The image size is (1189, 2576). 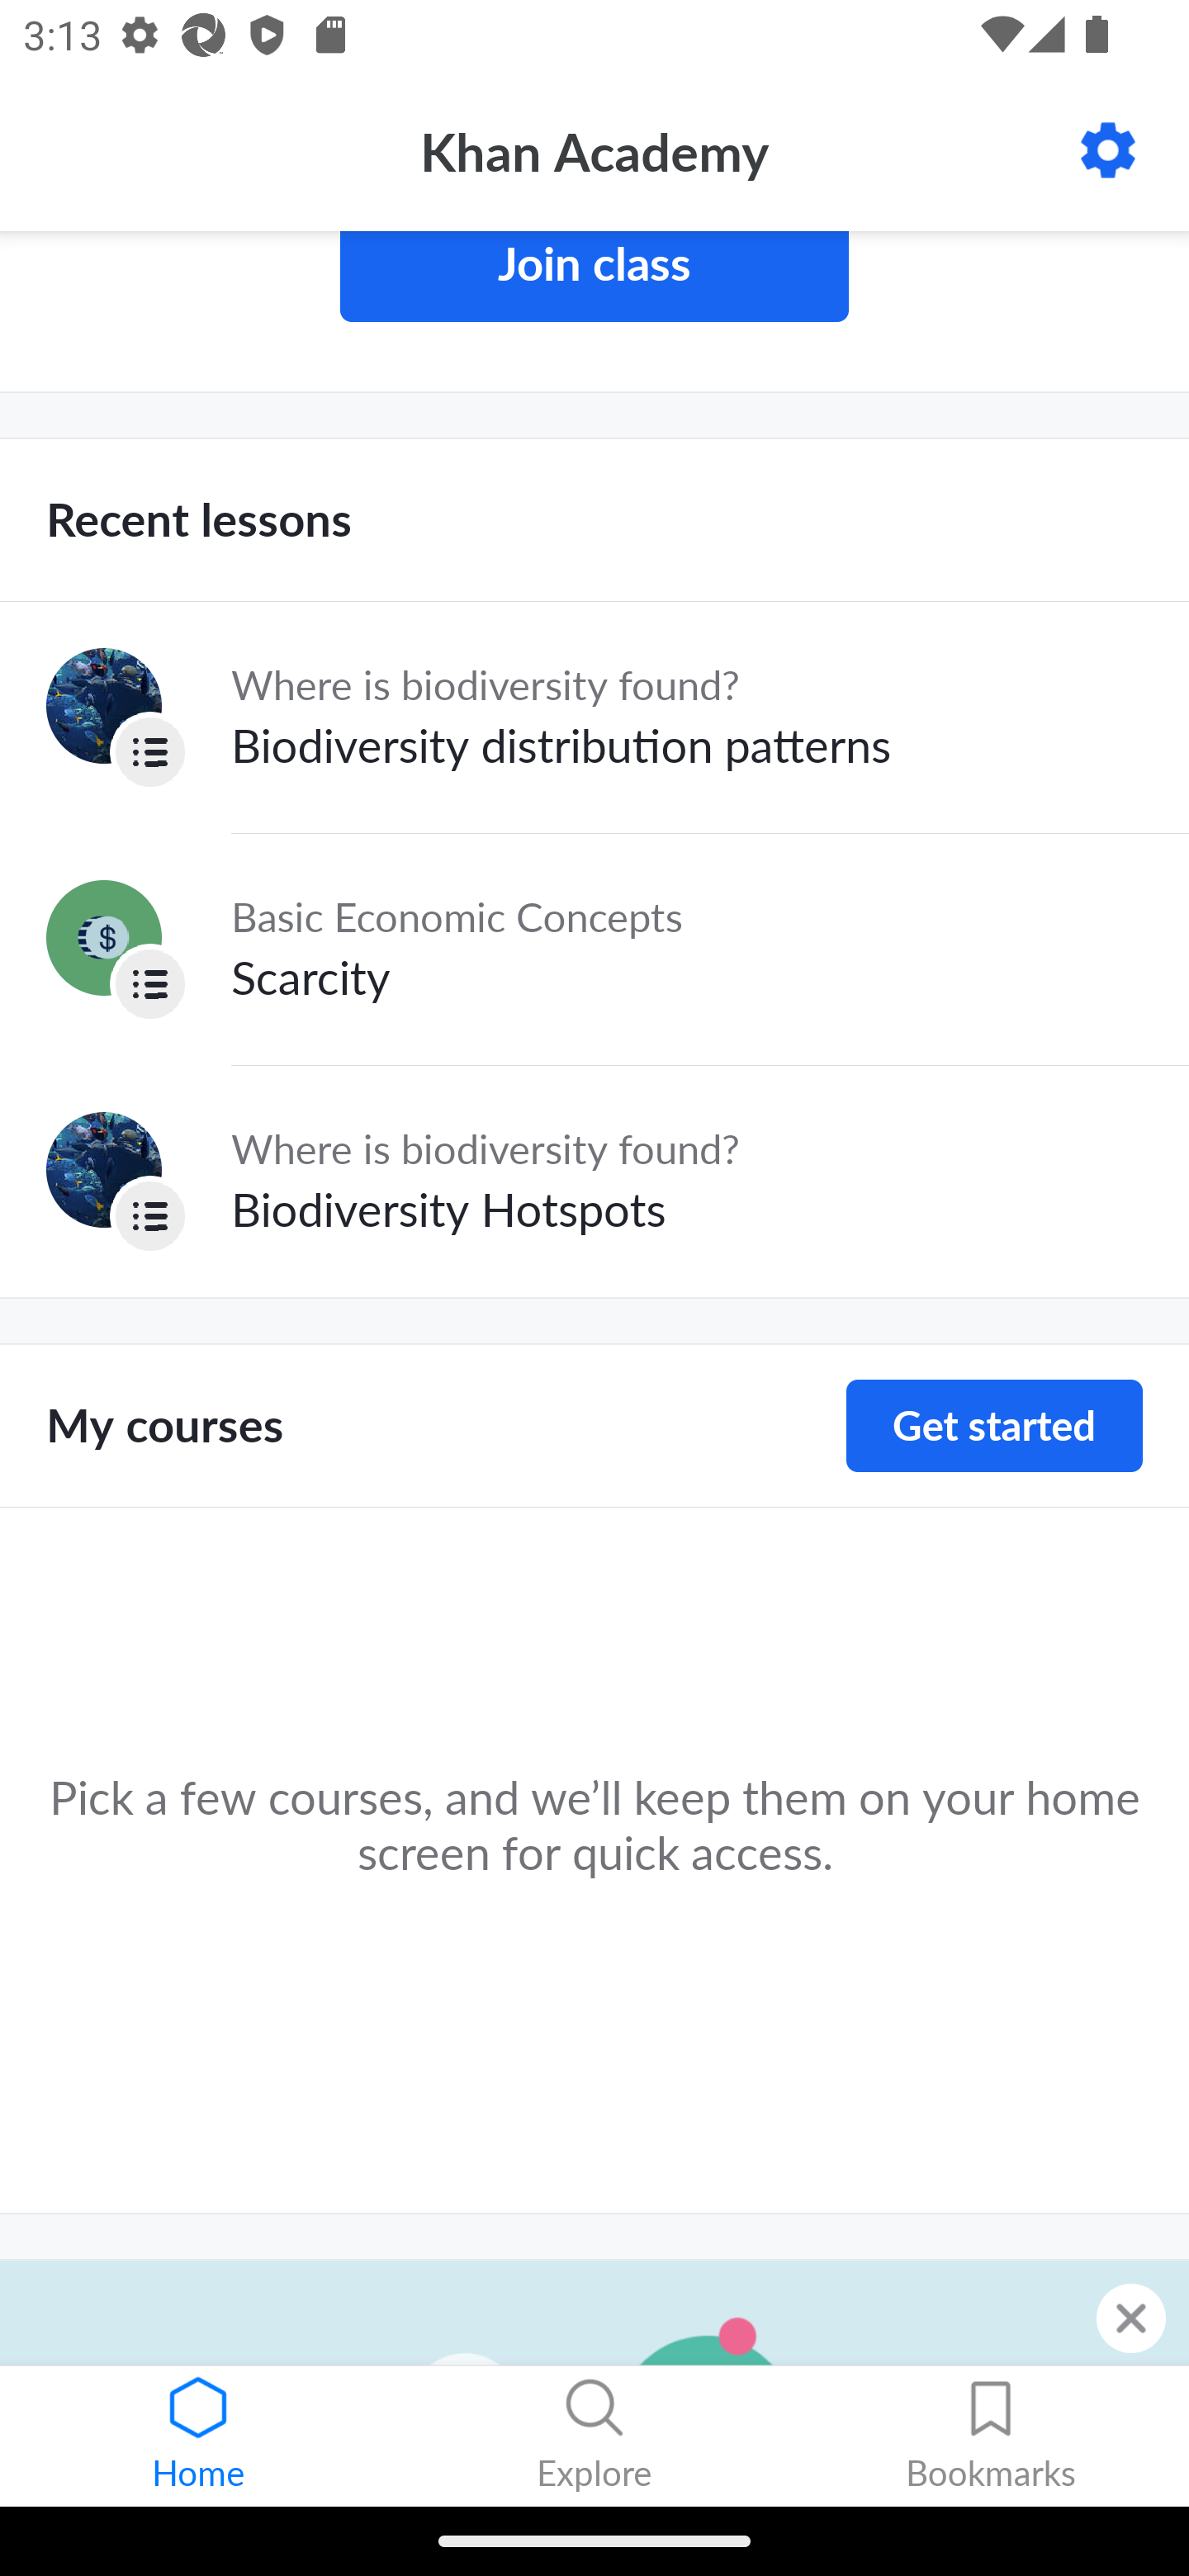 I want to click on Bookmarks, so click(x=991, y=2436).